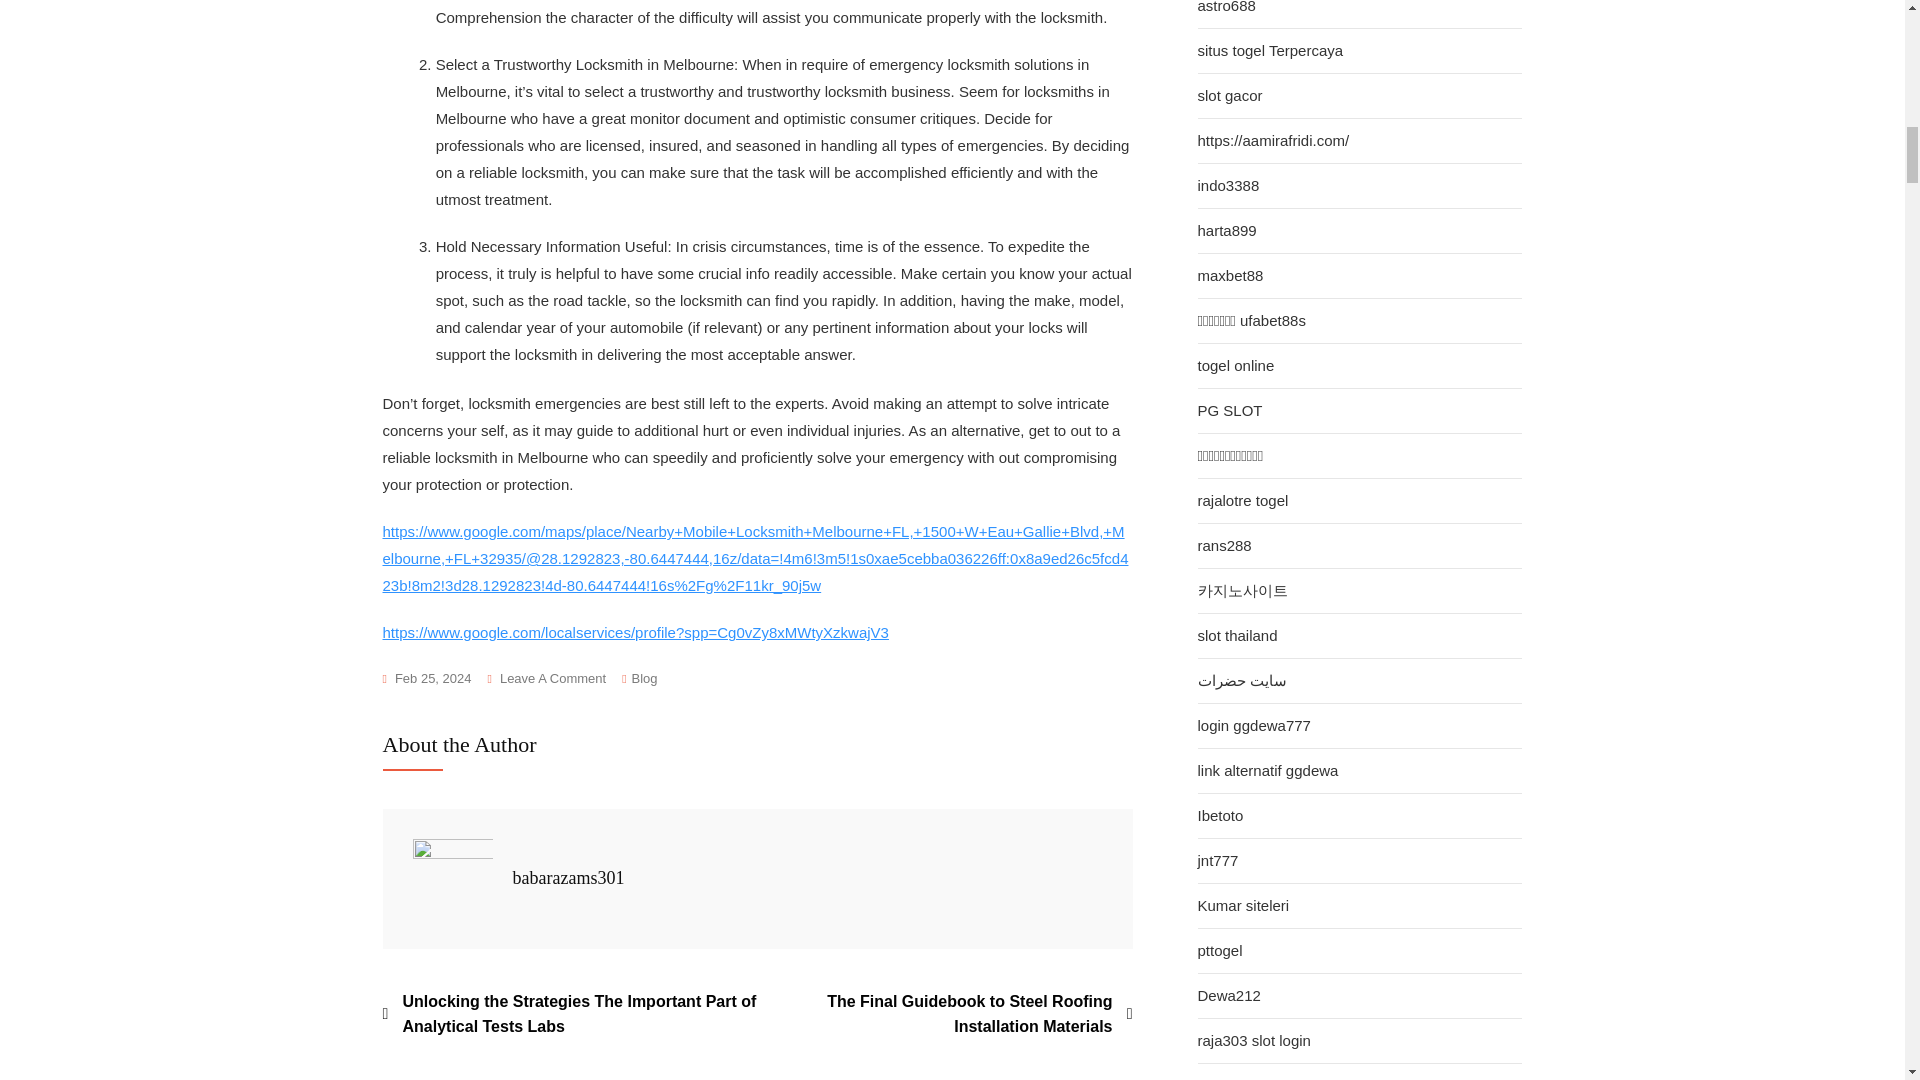 This screenshot has height=1080, width=1920. I want to click on babarazams301, so click(568, 878).